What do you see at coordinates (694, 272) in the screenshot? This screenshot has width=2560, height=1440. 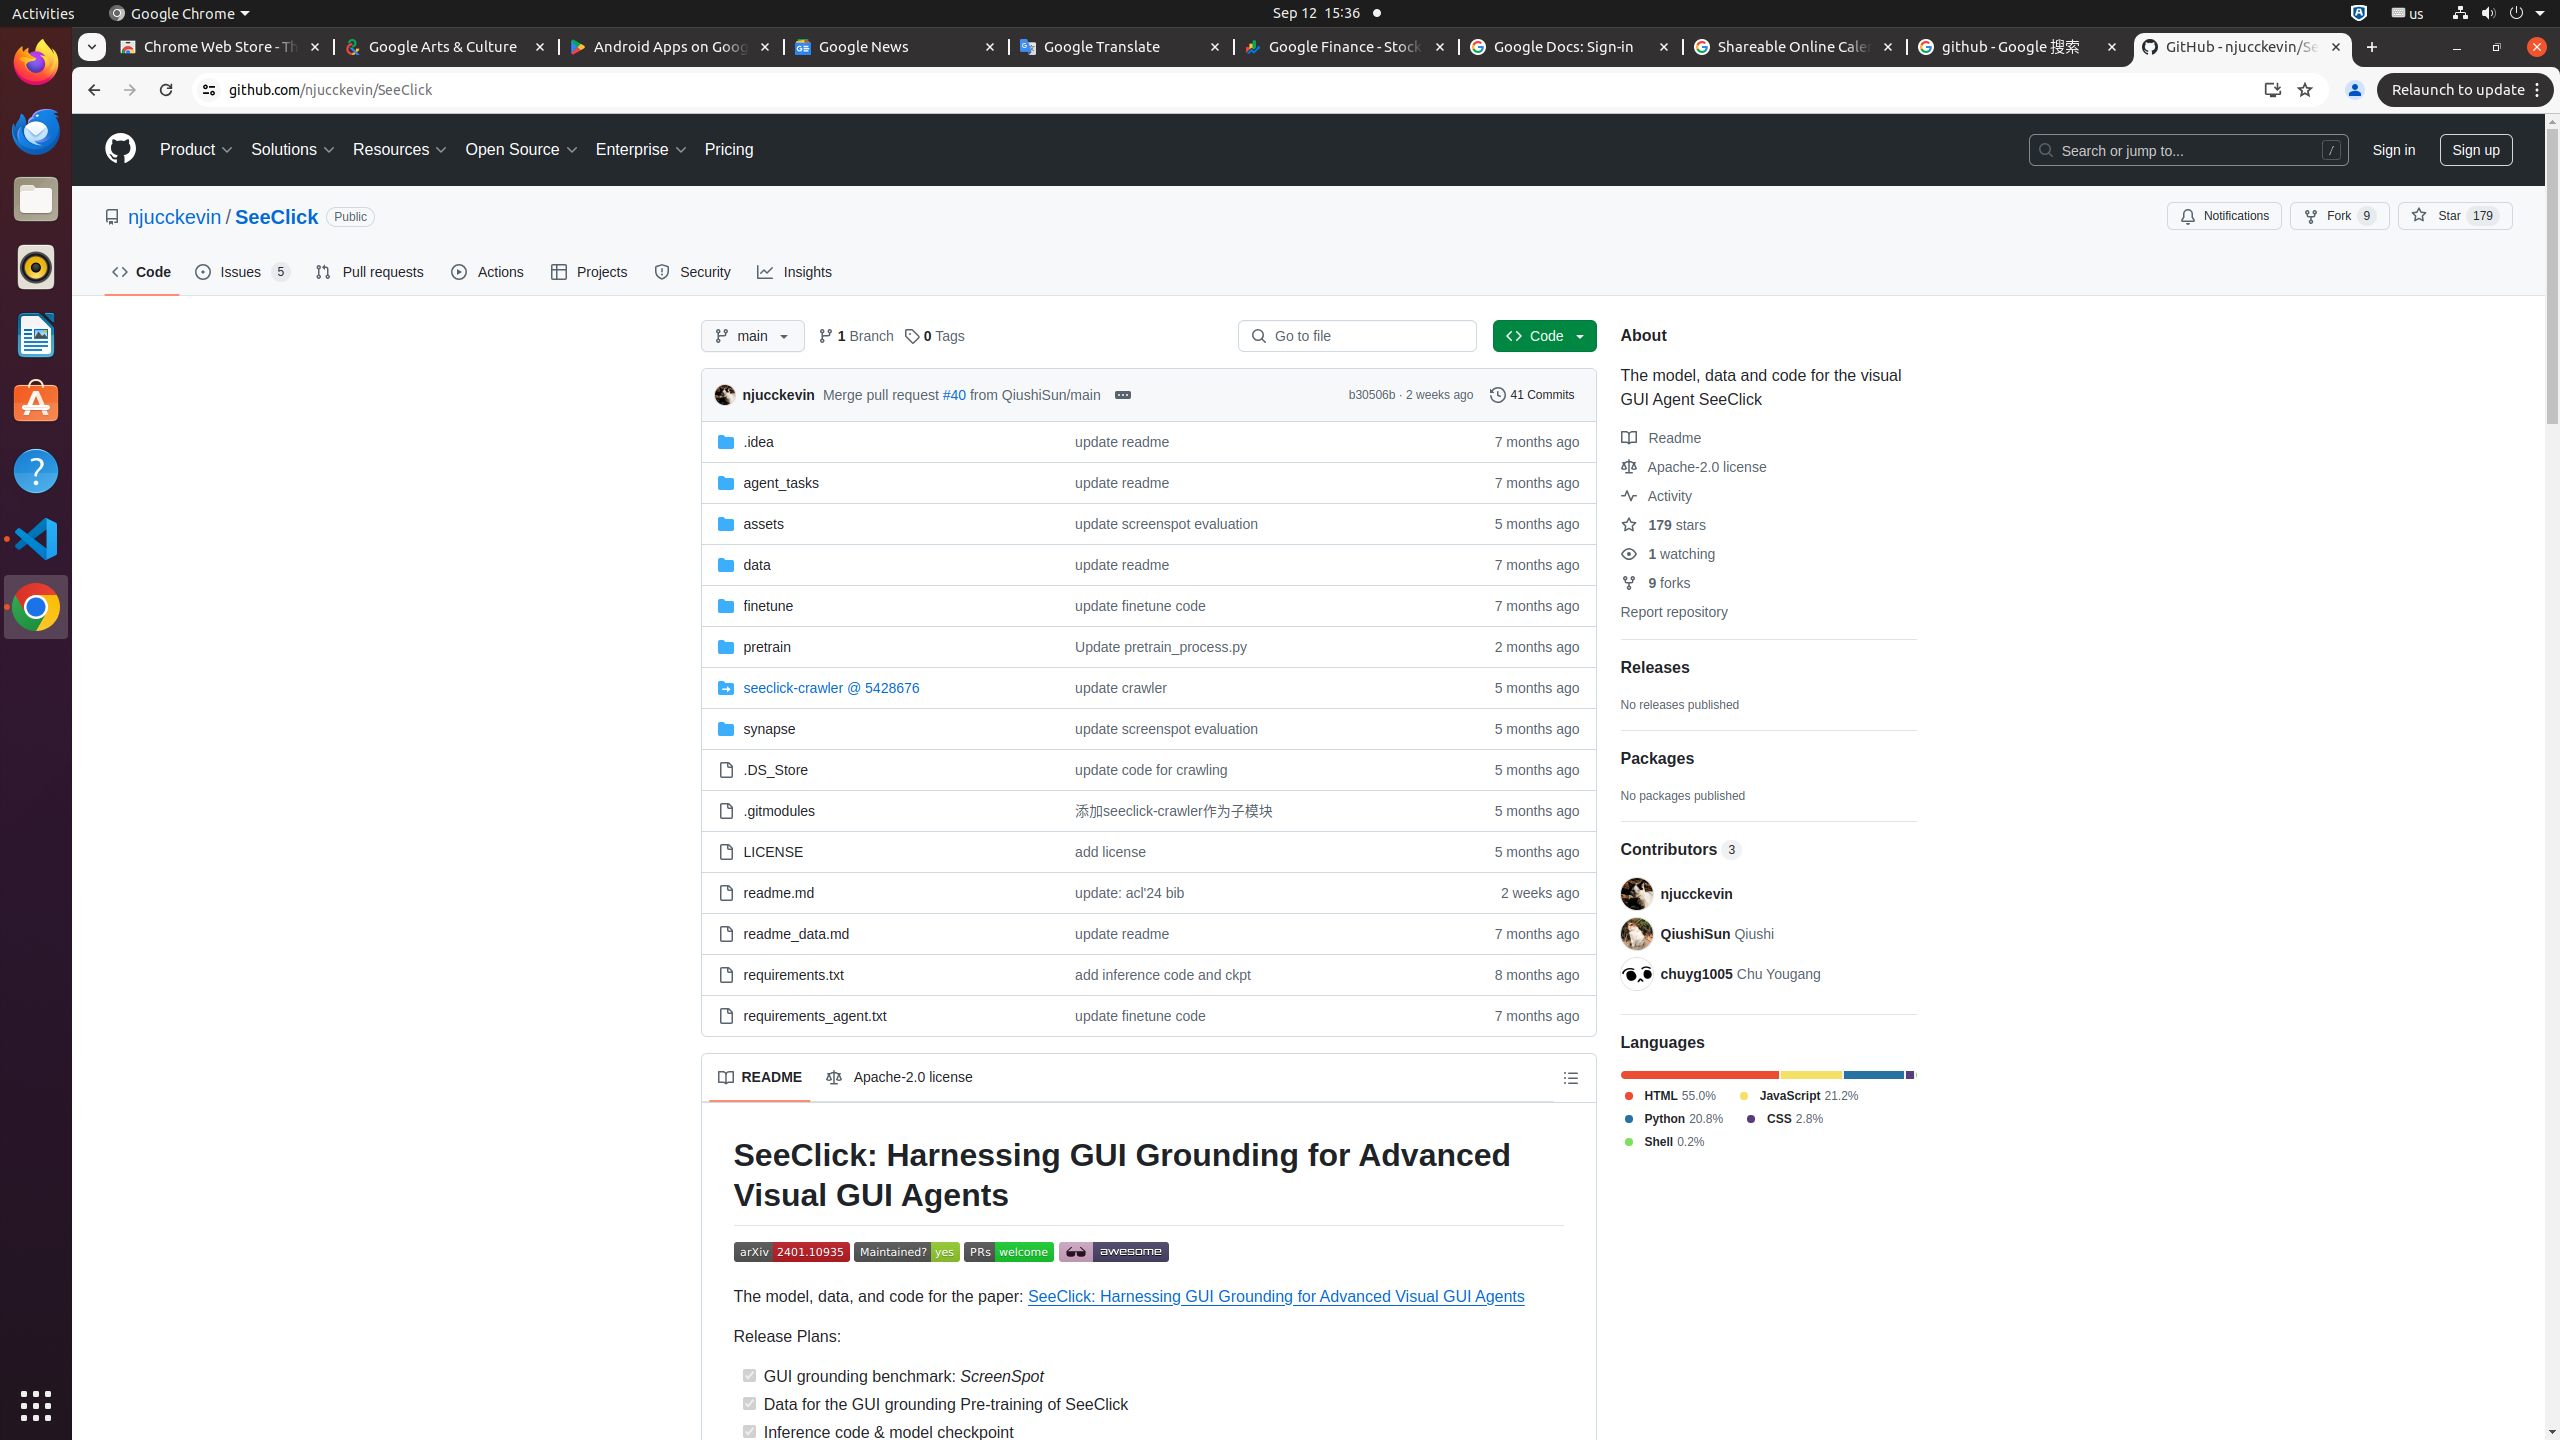 I see `Security` at bounding box center [694, 272].